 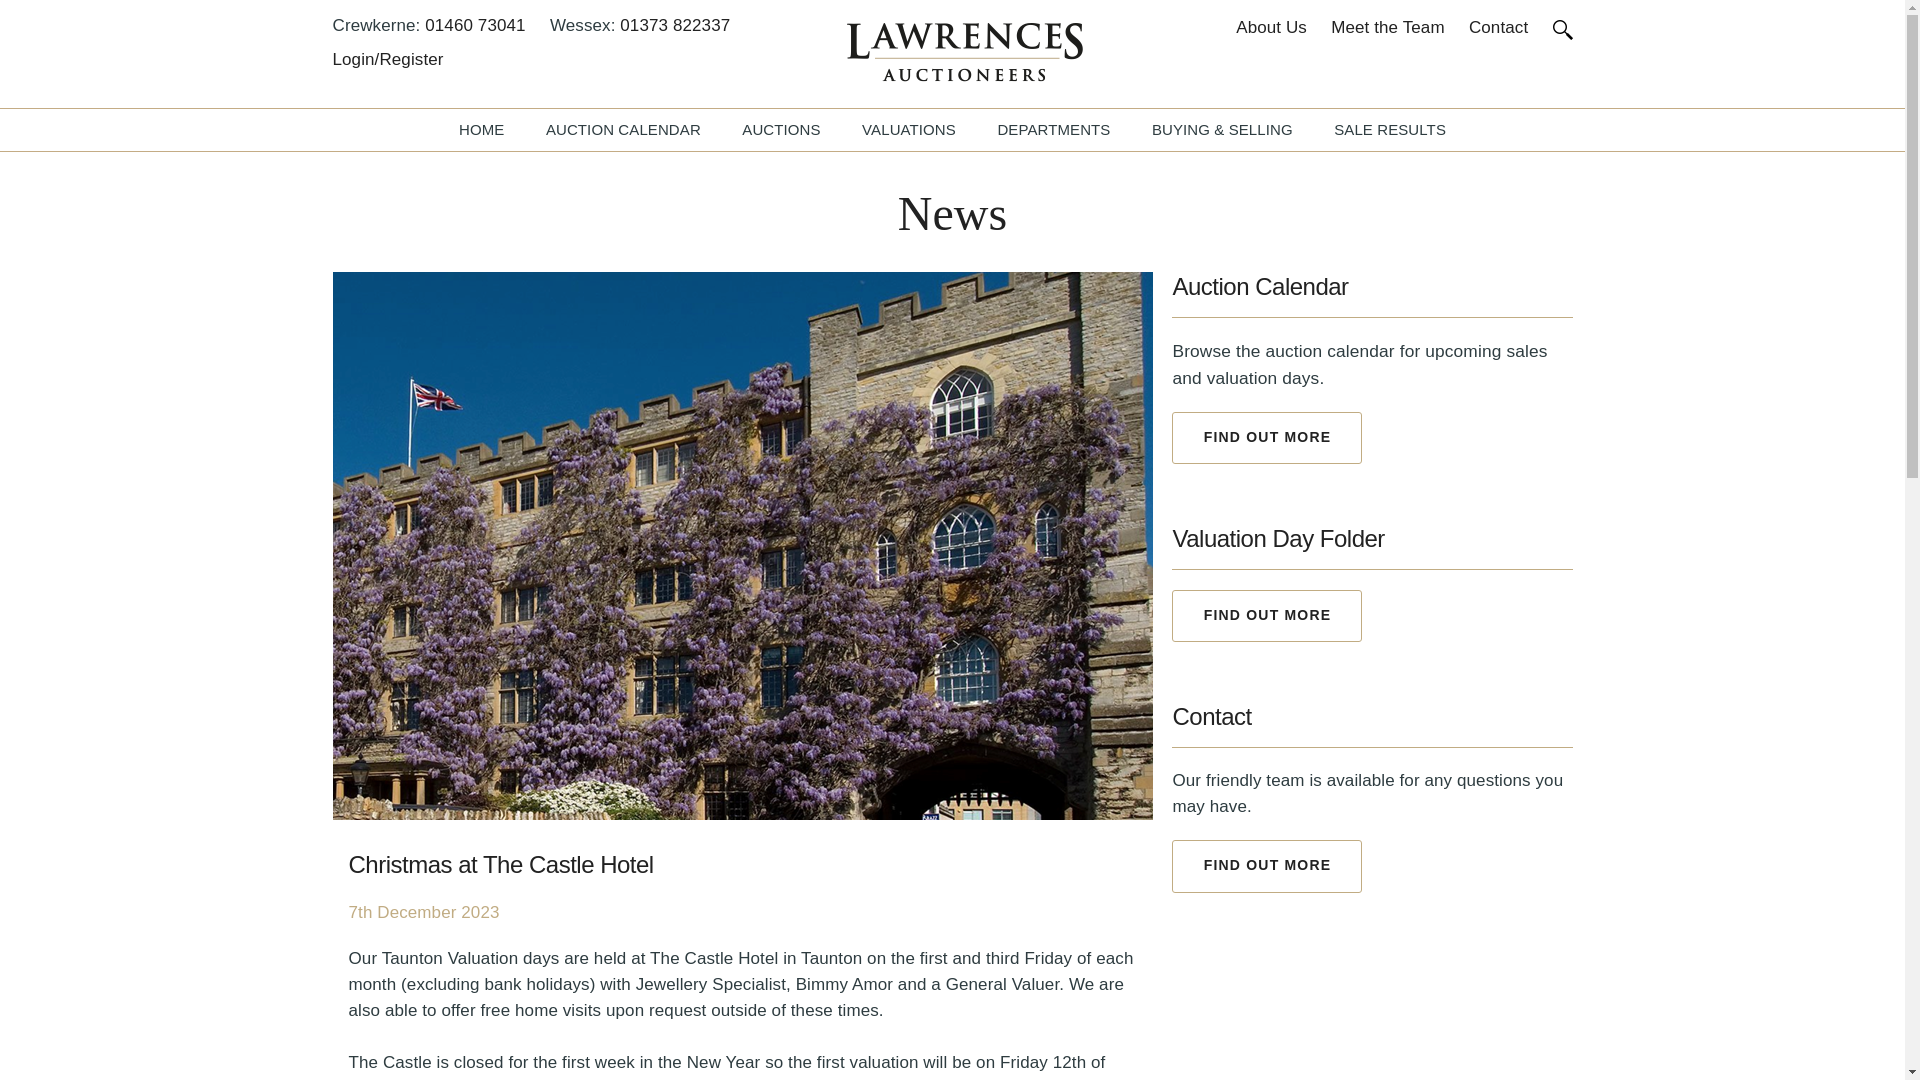 I want to click on 01460 73041, so click(x=474, y=27).